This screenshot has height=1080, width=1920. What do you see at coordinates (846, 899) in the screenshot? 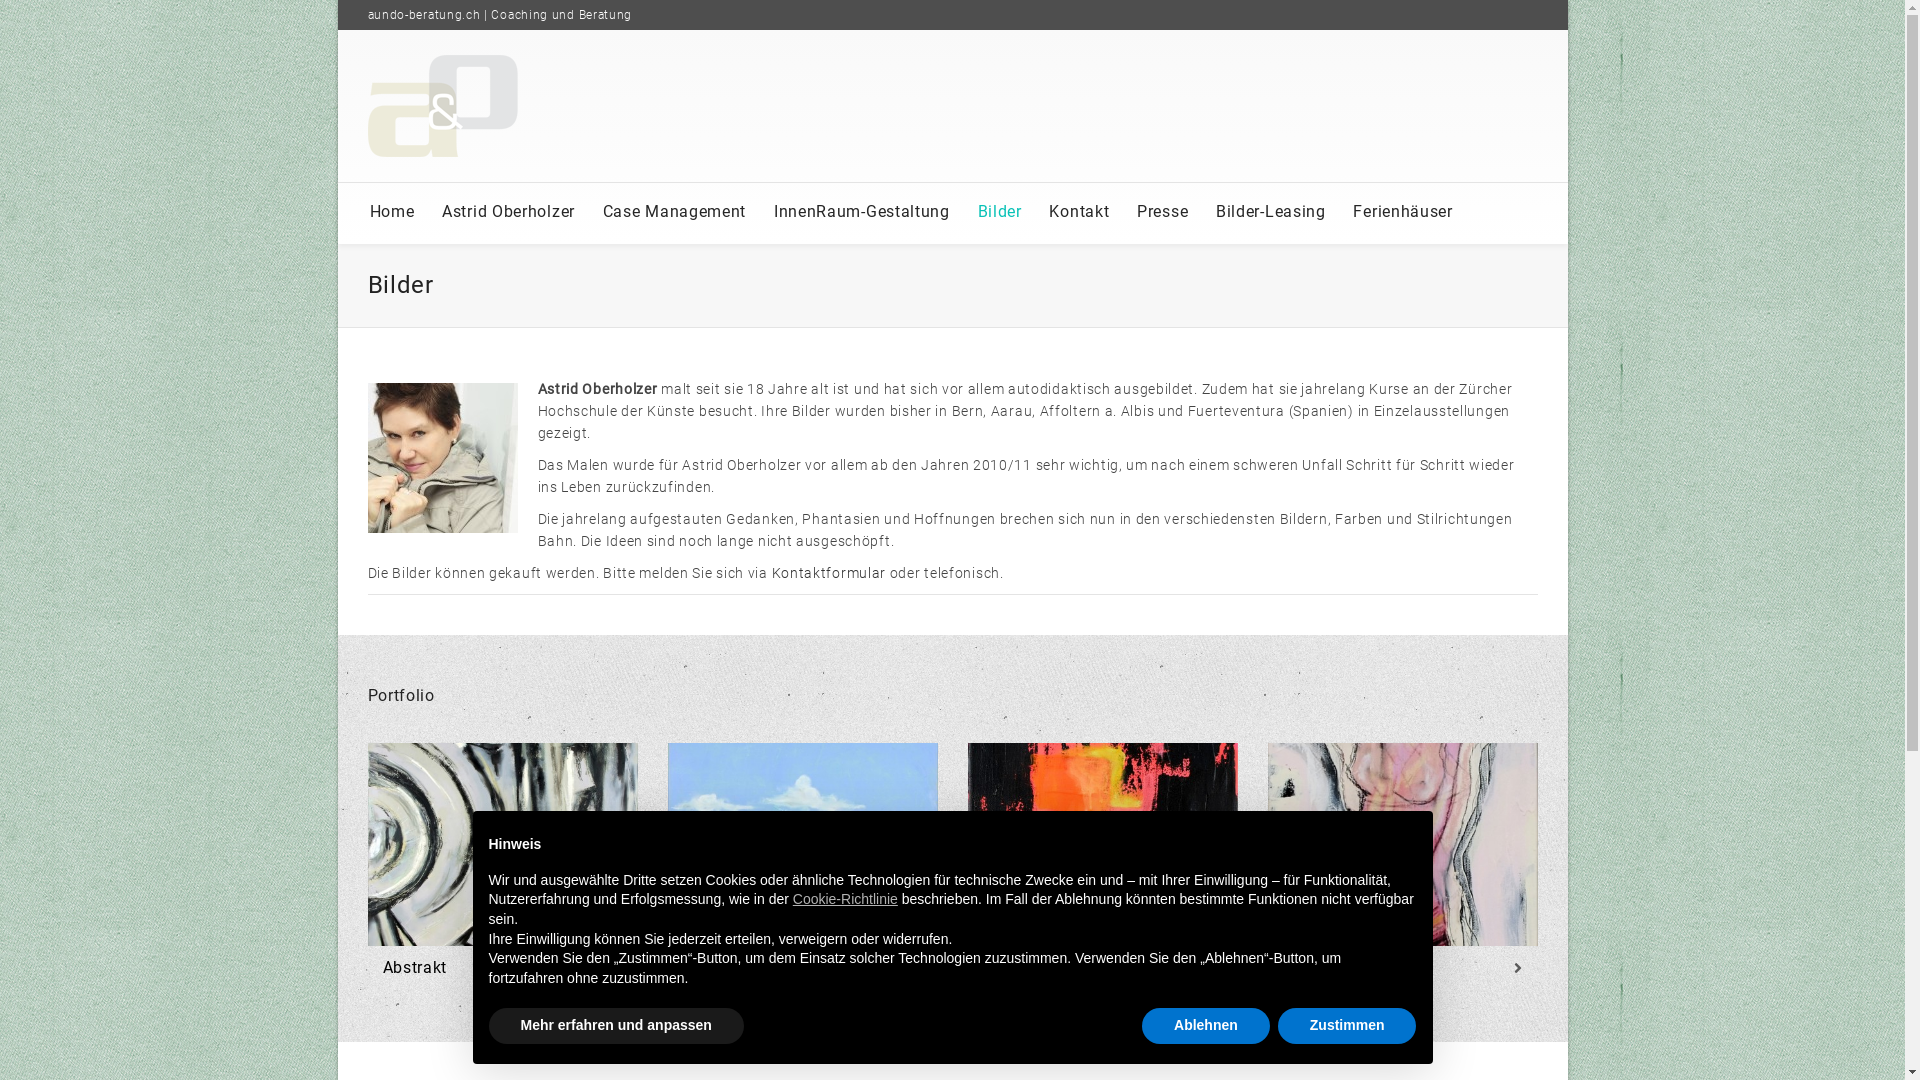
I see `Cookie-Richtlinie` at bounding box center [846, 899].